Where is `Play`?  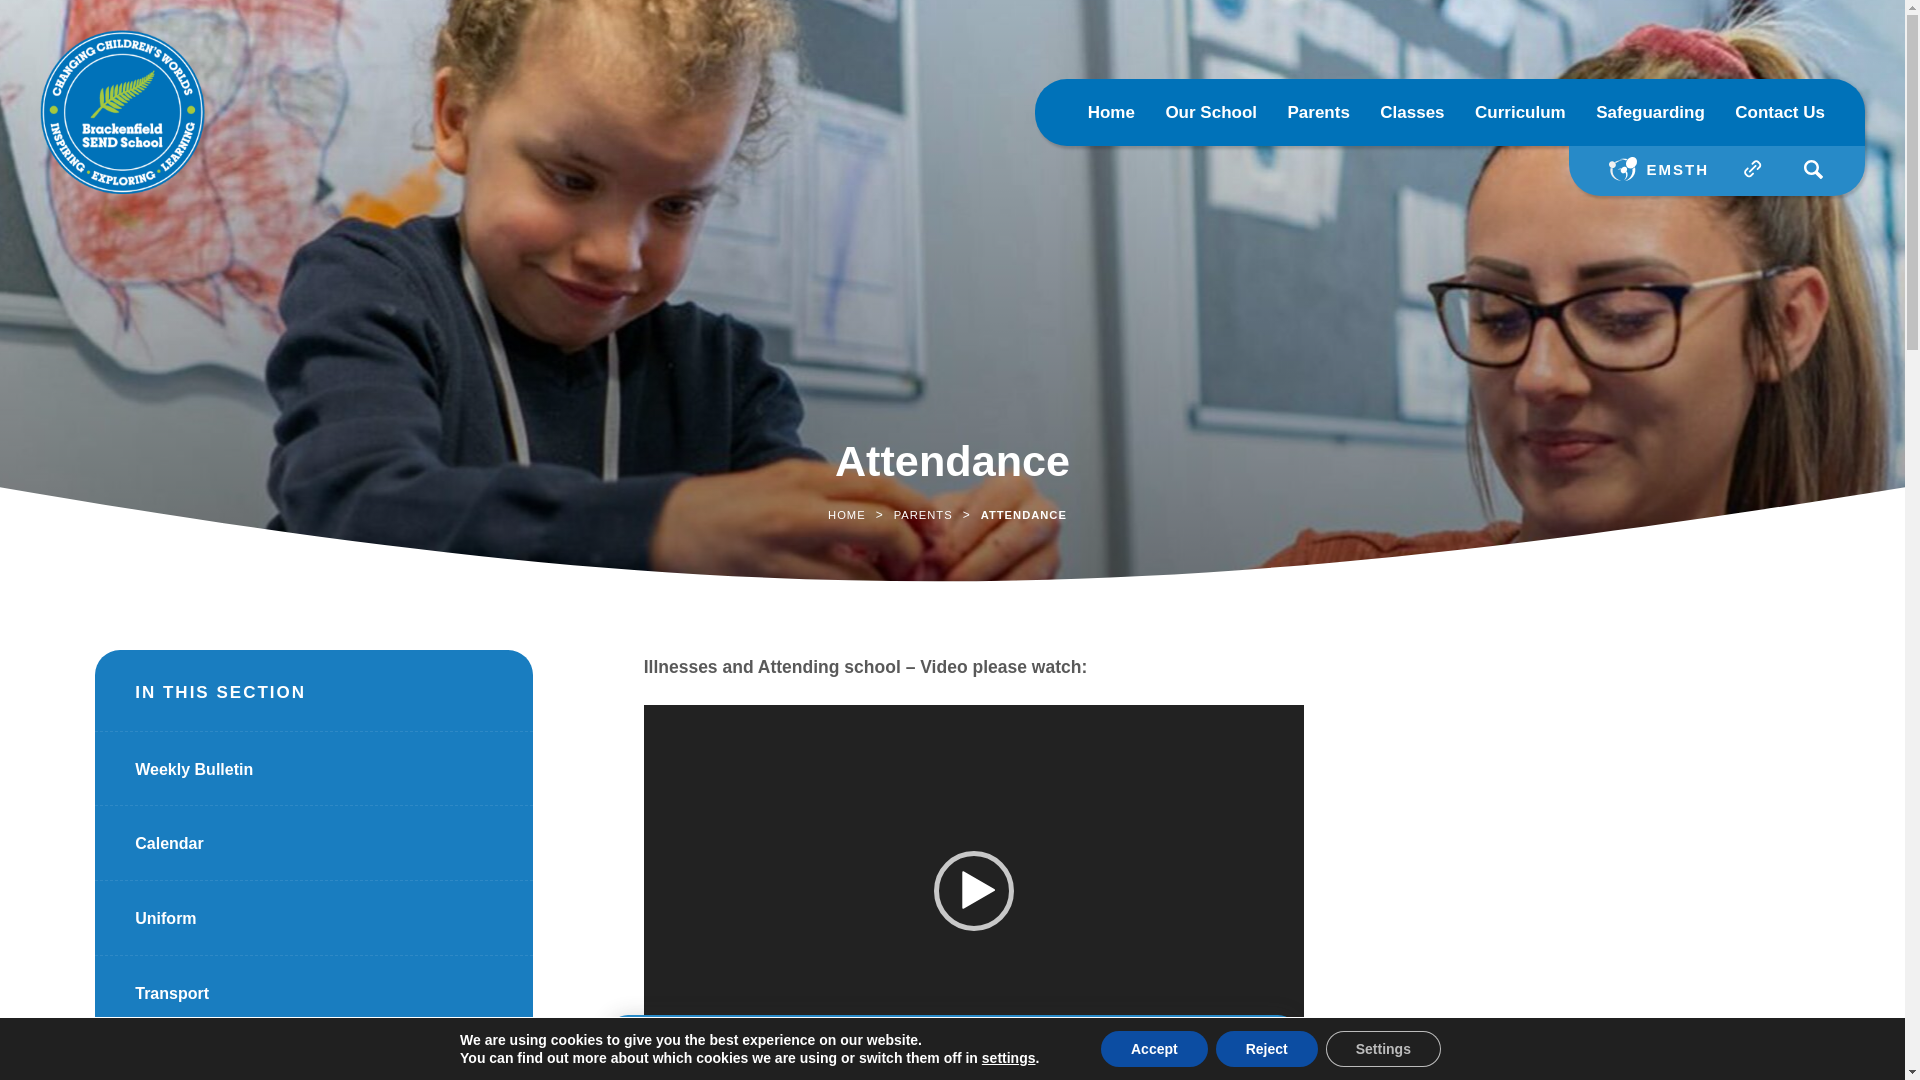 Play is located at coordinates (670, 1056).